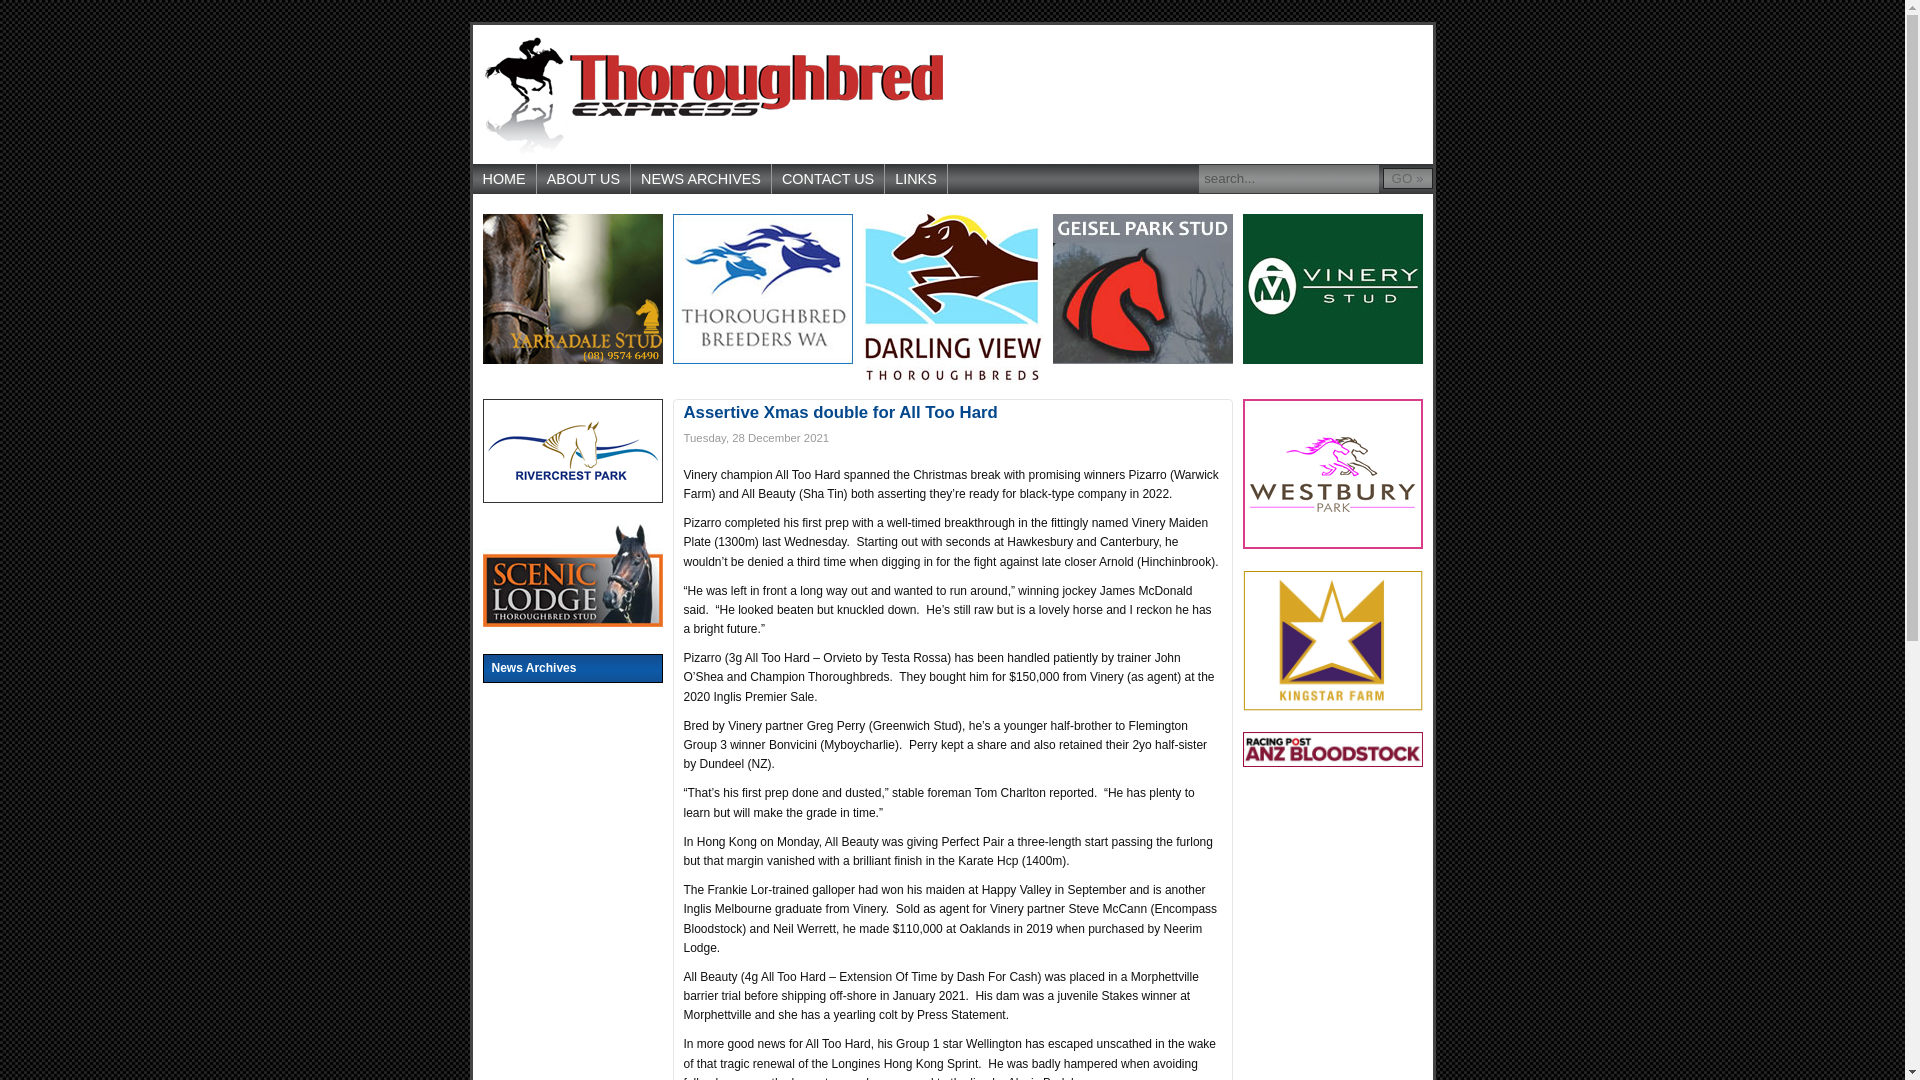 The height and width of the screenshot is (1080, 1920). What do you see at coordinates (916, 179) in the screenshot?
I see `LINKS` at bounding box center [916, 179].